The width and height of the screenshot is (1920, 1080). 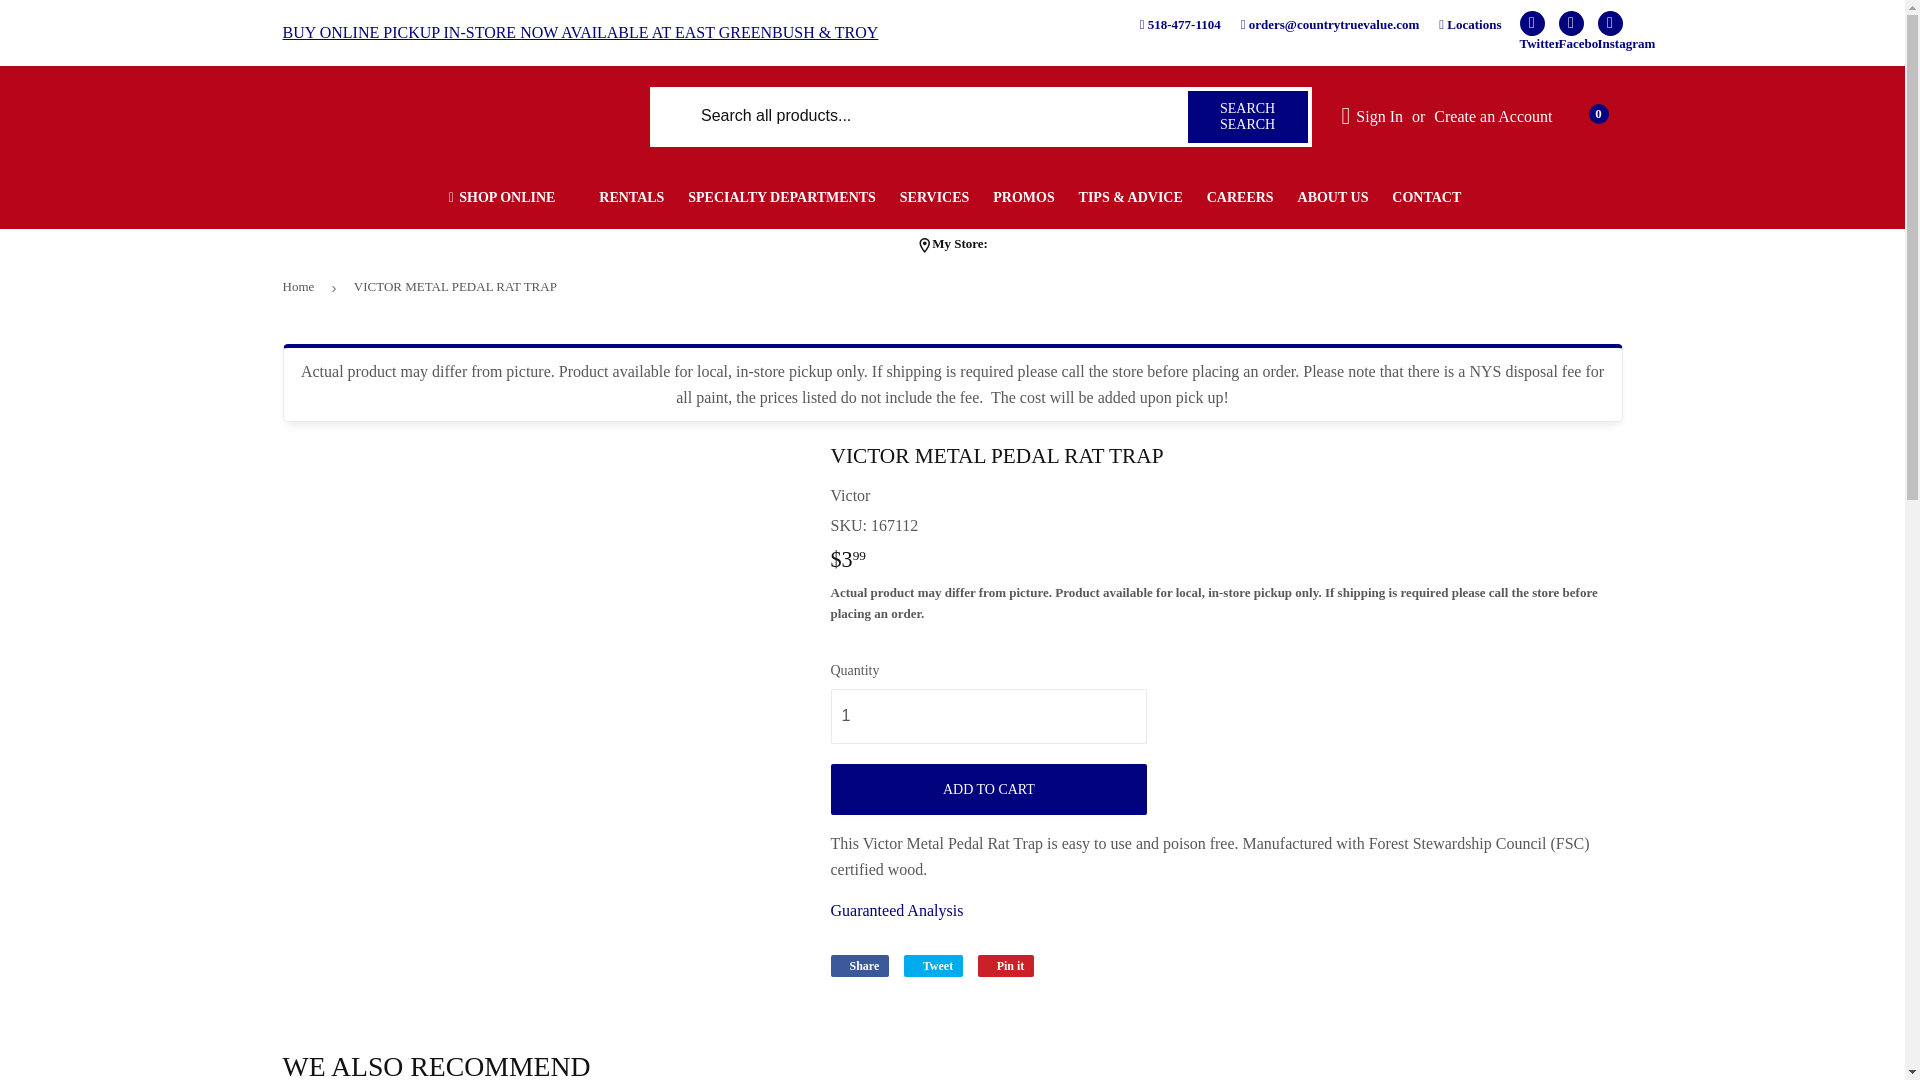 I want to click on 1, so click(x=988, y=716).